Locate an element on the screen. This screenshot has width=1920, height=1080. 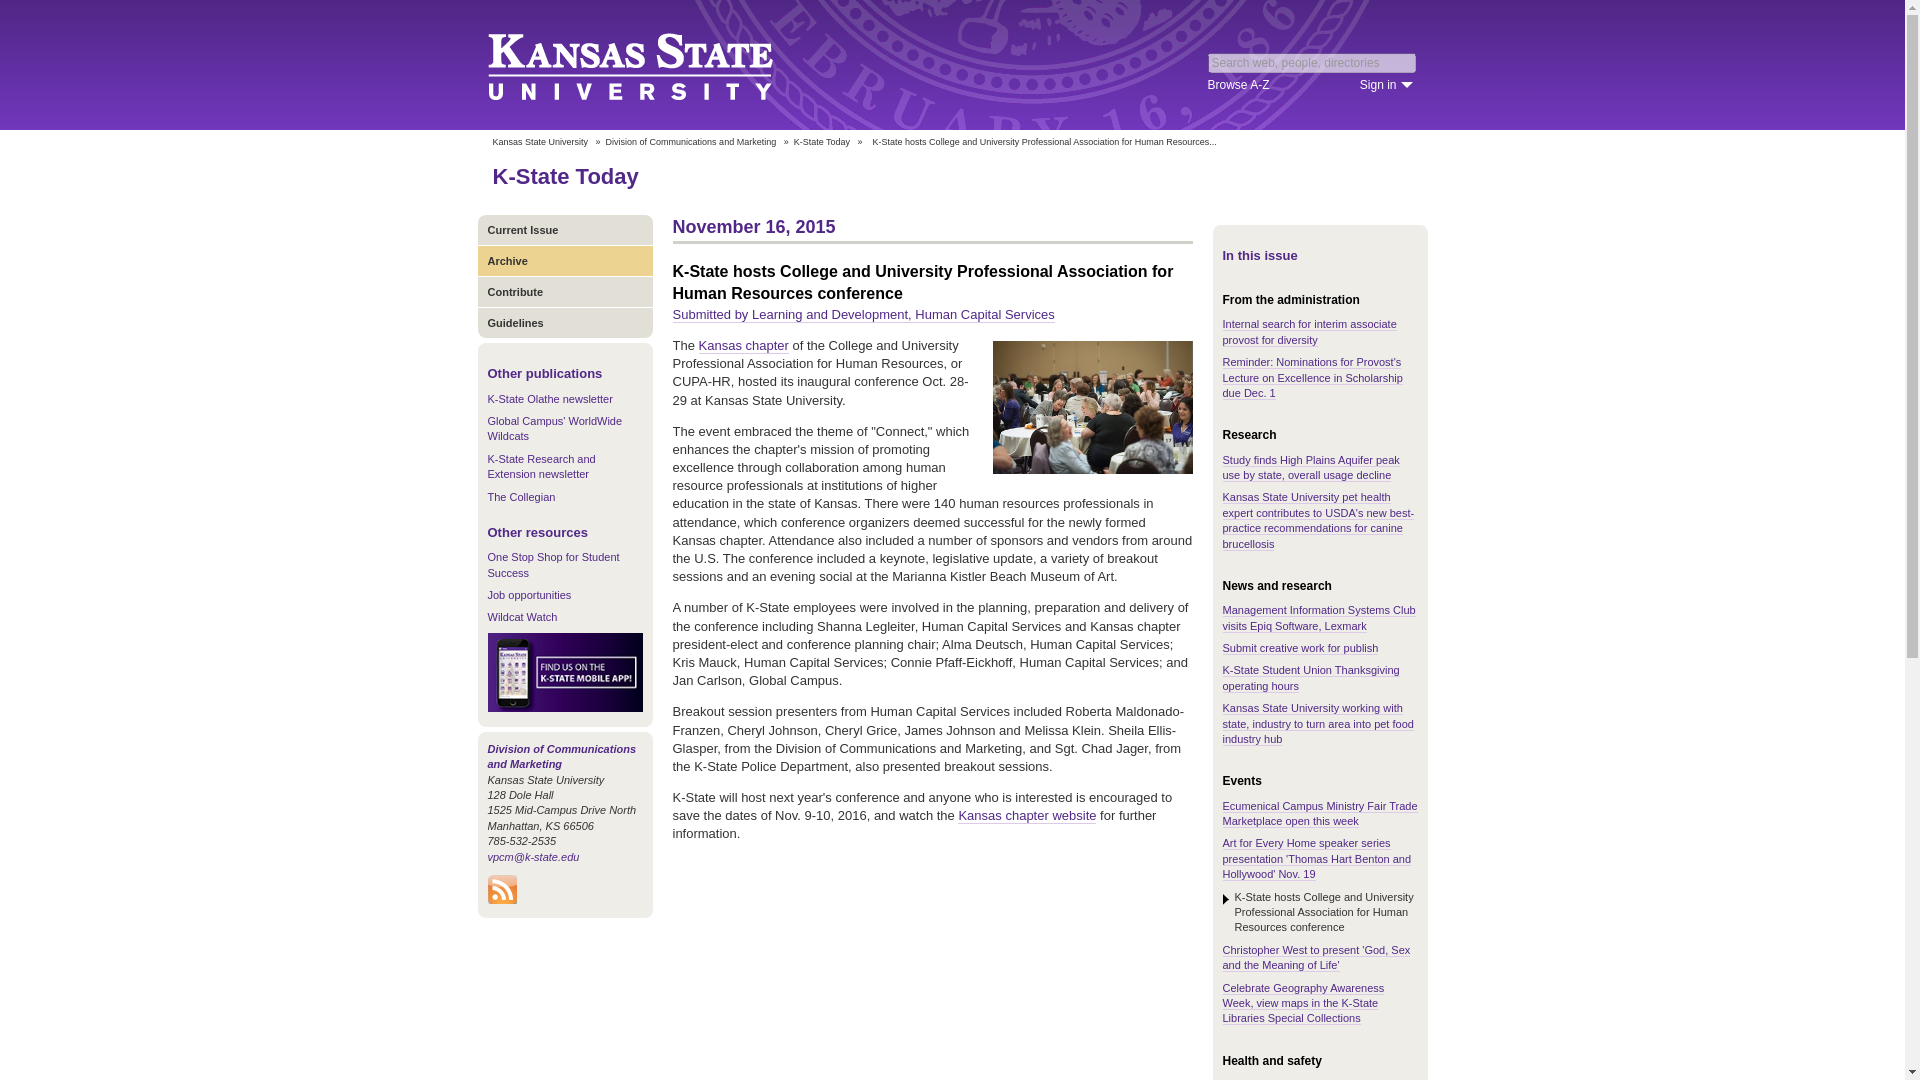
Division of Communications and Marketing is located at coordinates (562, 756).